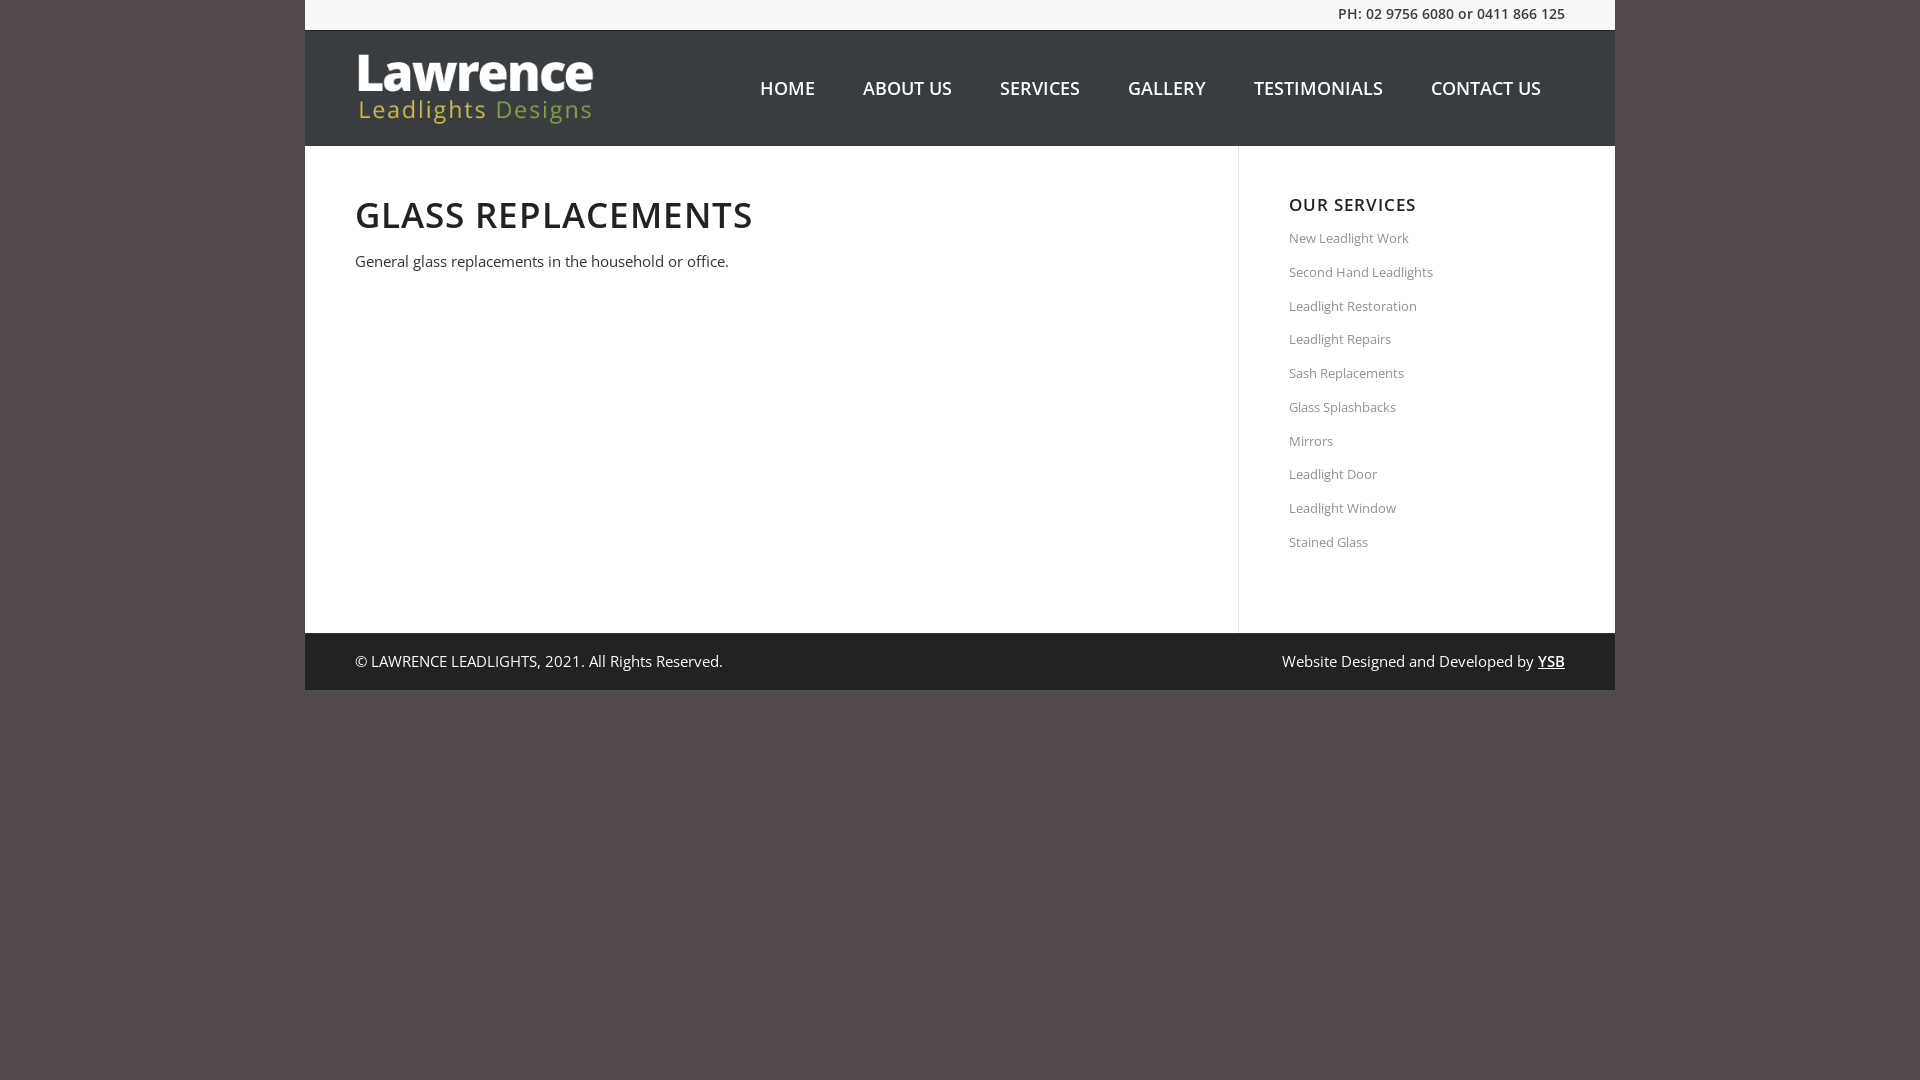  I want to click on TESTIMONIALS, so click(1318, 88).